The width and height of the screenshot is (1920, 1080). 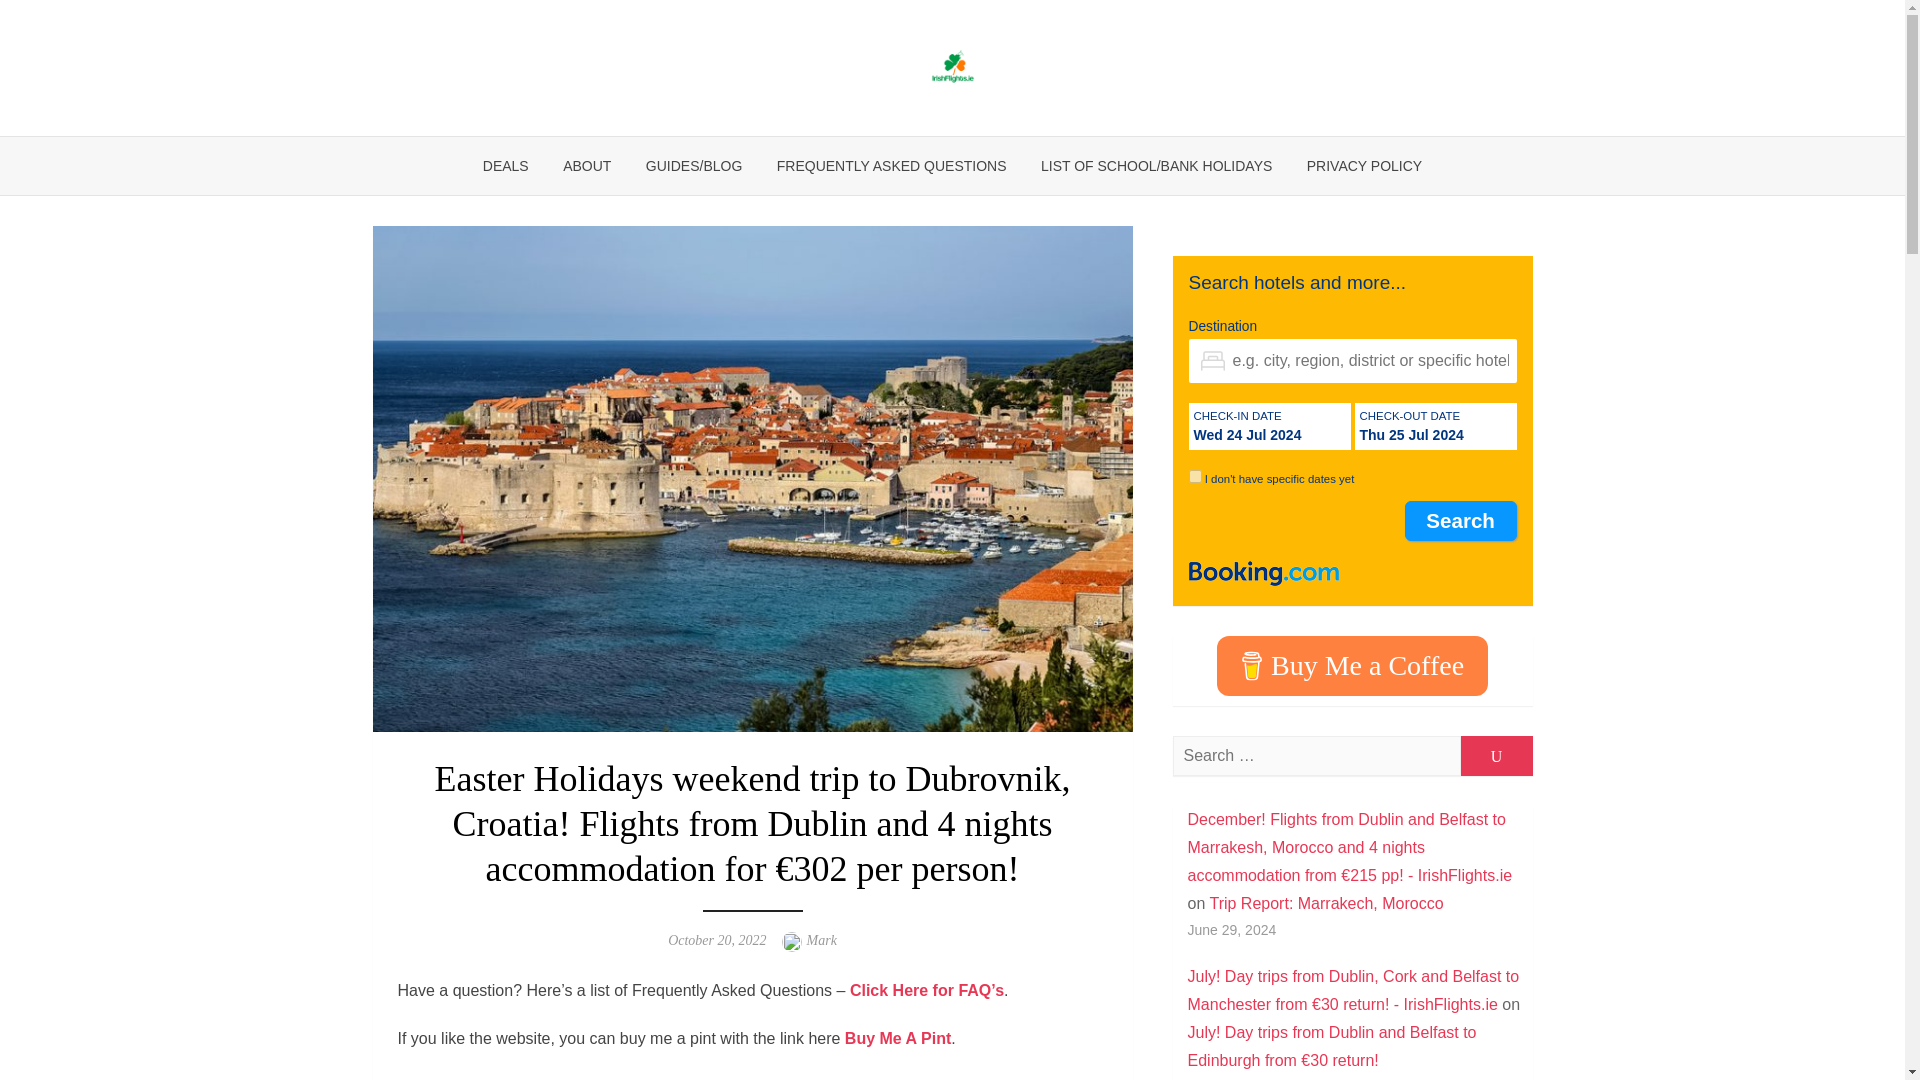 What do you see at coordinates (586, 166) in the screenshot?
I see `ABOUT` at bounding box center [586, 166].